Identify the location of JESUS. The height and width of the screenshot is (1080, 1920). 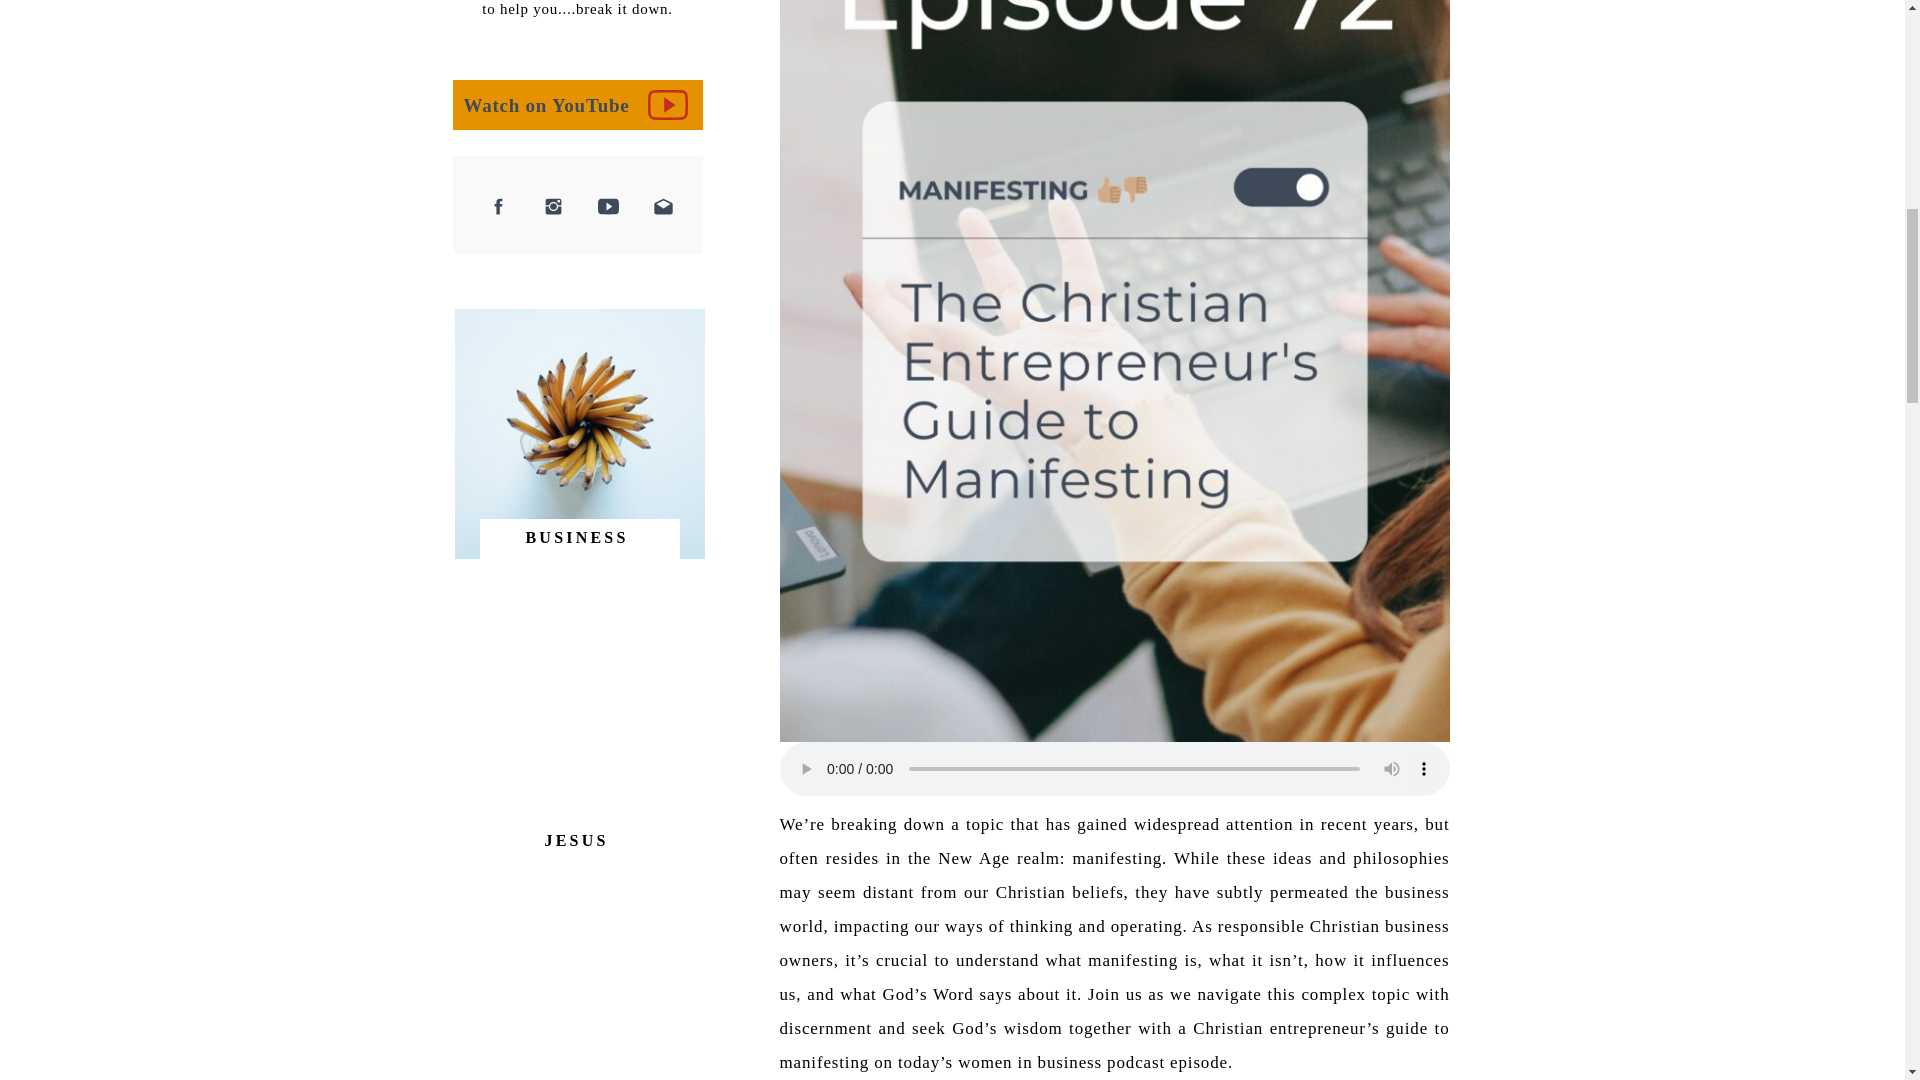
(580, 839).